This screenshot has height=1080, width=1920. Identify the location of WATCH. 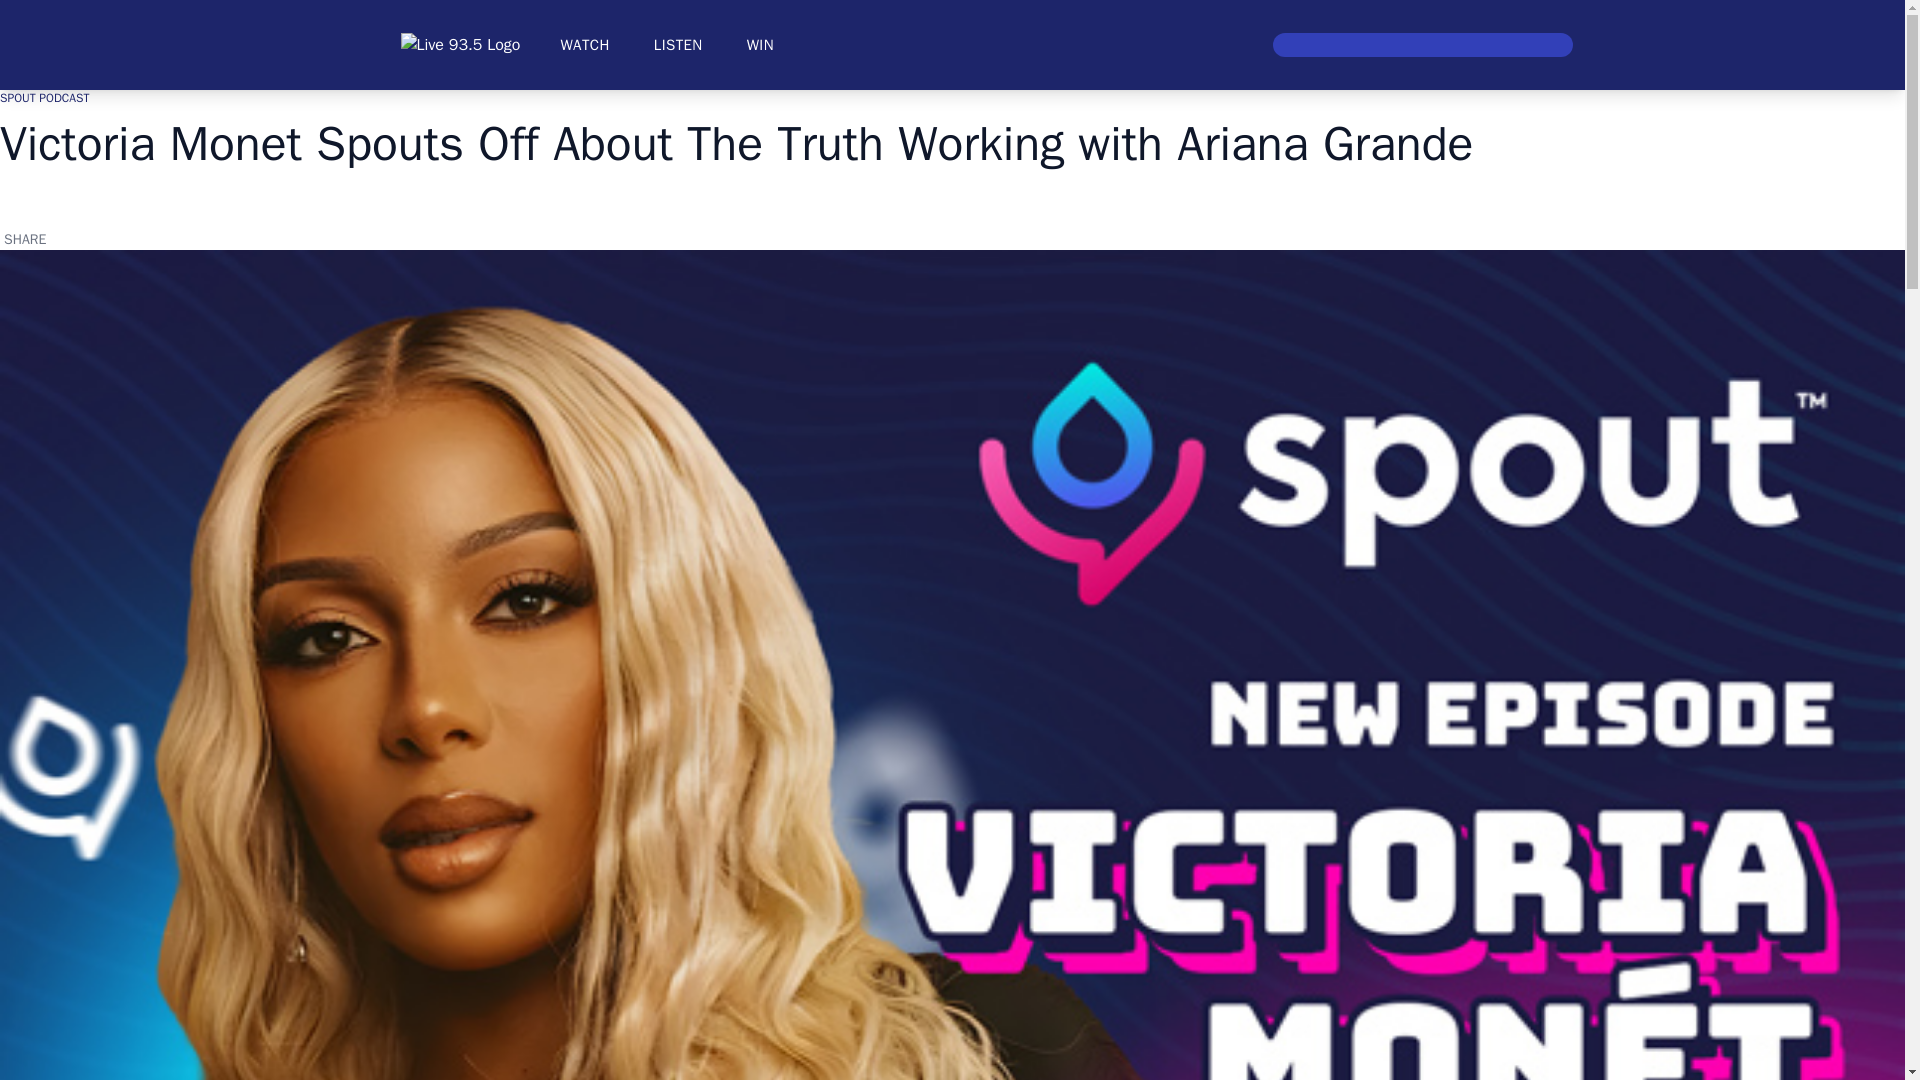
(584, 44).